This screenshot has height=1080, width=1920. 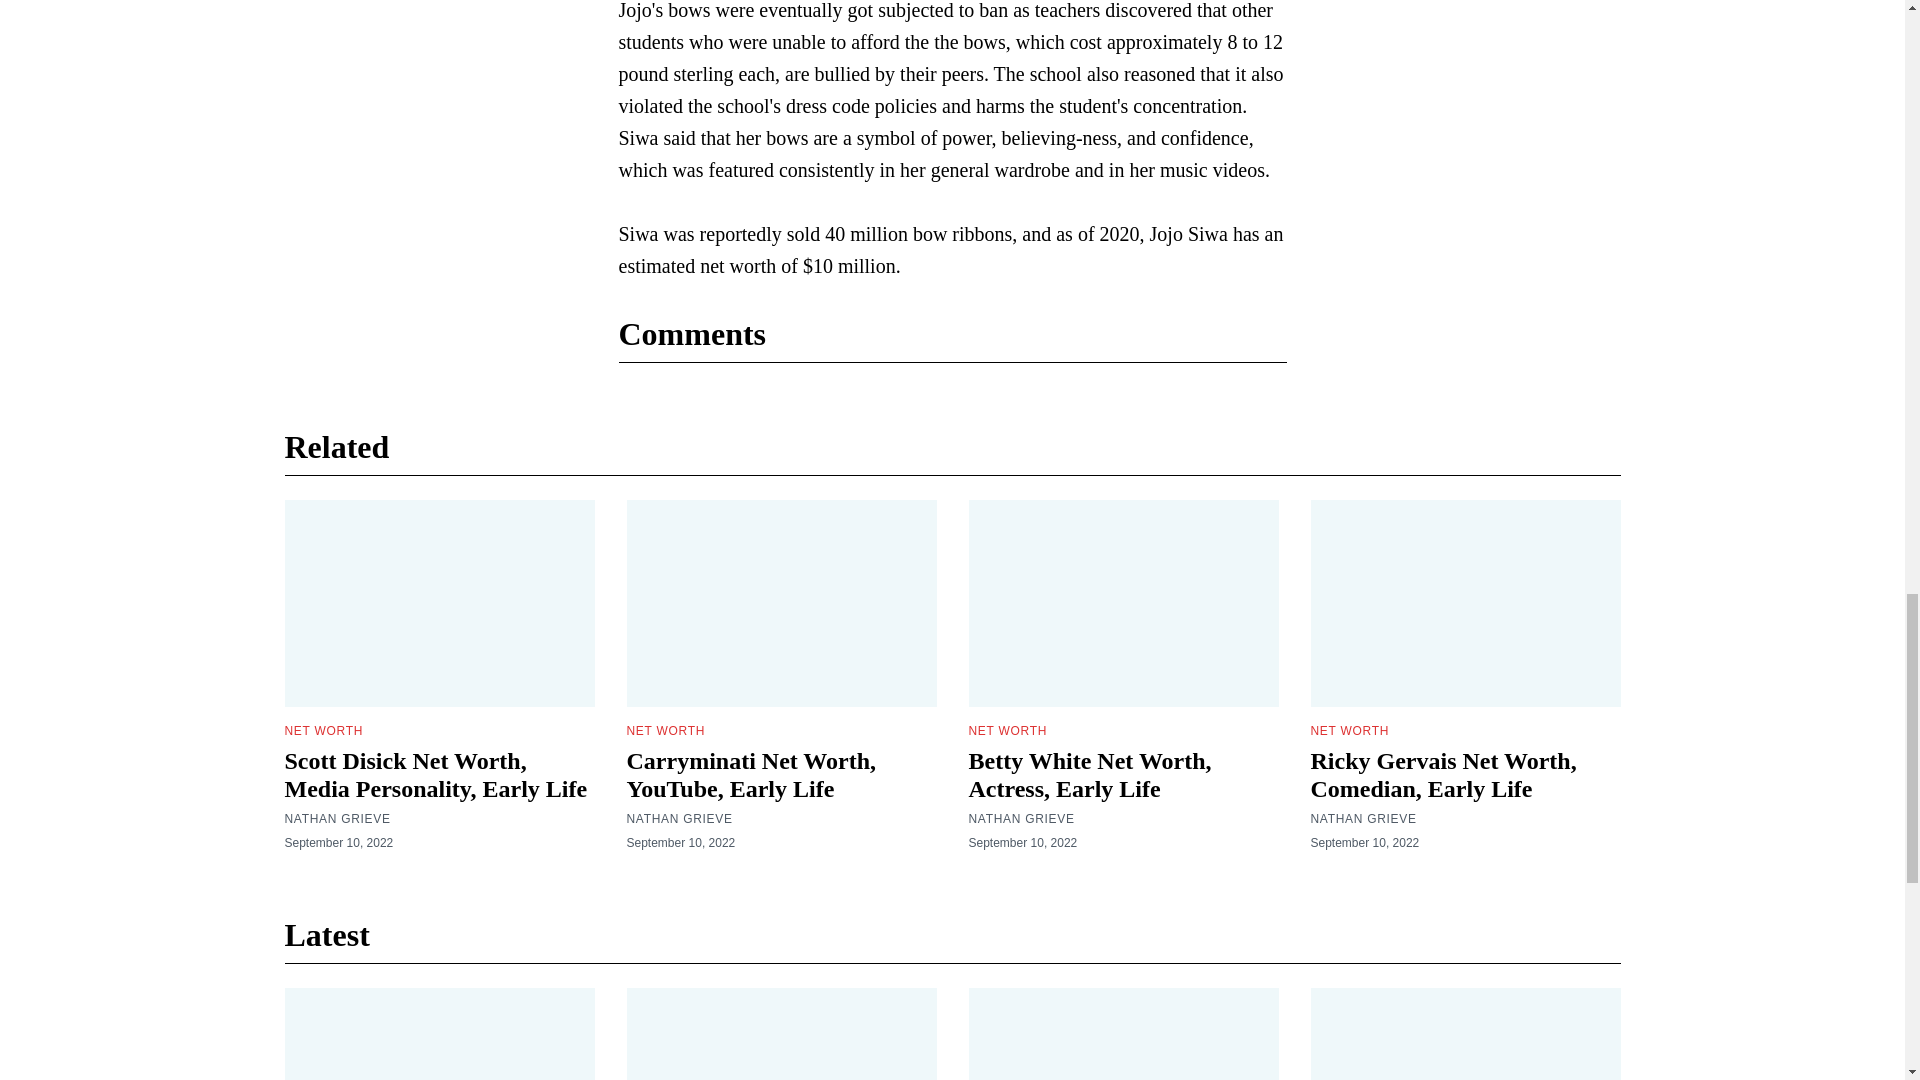 I want to click on Scott Disick Net Worth, Media Personality, Early Life, so click(x=436, y=775).